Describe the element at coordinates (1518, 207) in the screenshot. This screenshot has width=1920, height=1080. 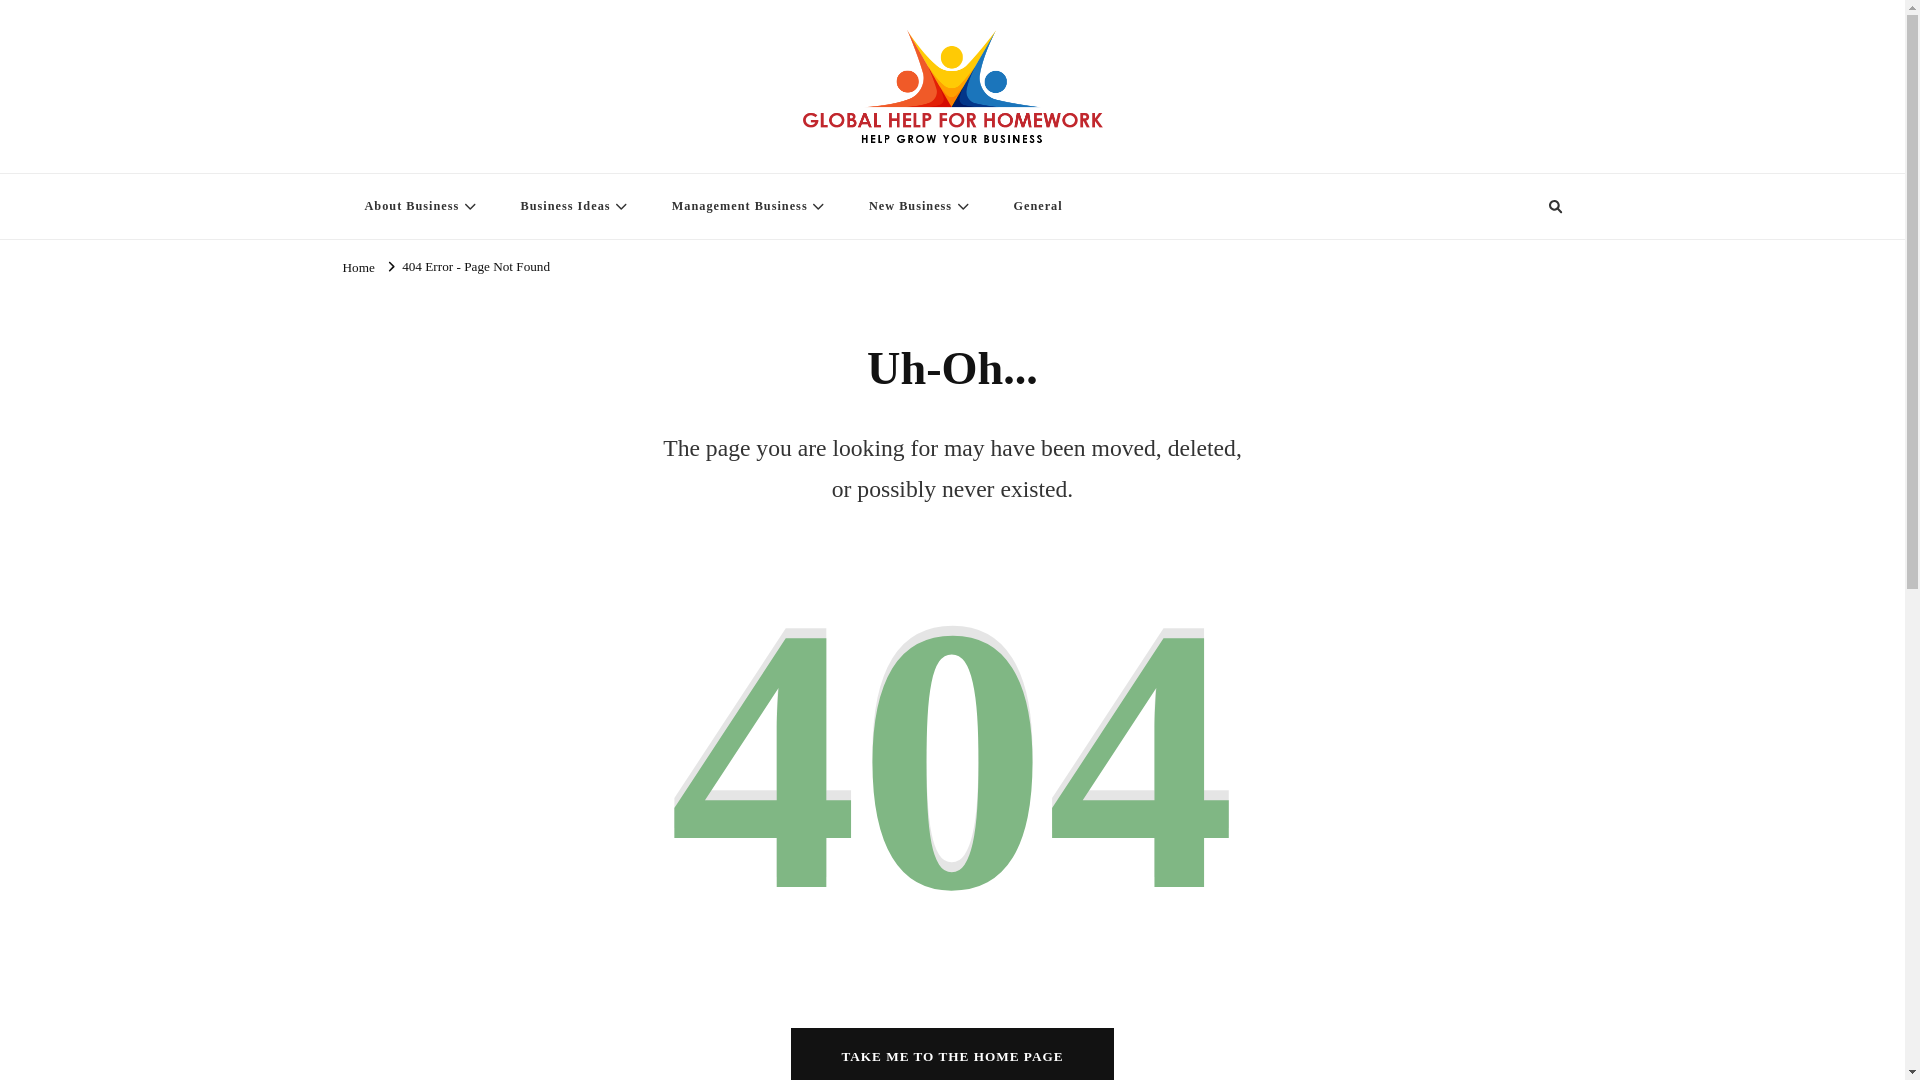
I see `Search` at that location.